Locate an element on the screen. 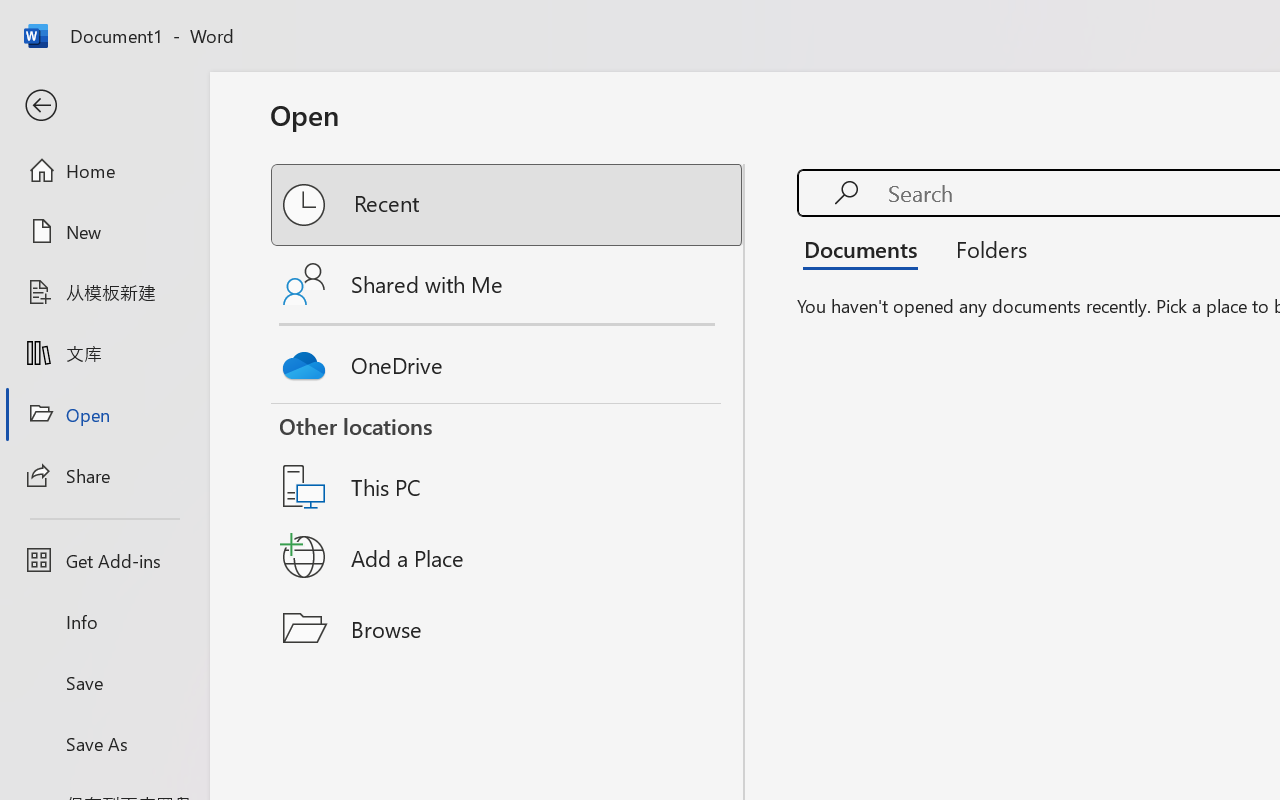 This screenshot has height=800, width=1280. Add a Place is located at coordinates (508, 557).